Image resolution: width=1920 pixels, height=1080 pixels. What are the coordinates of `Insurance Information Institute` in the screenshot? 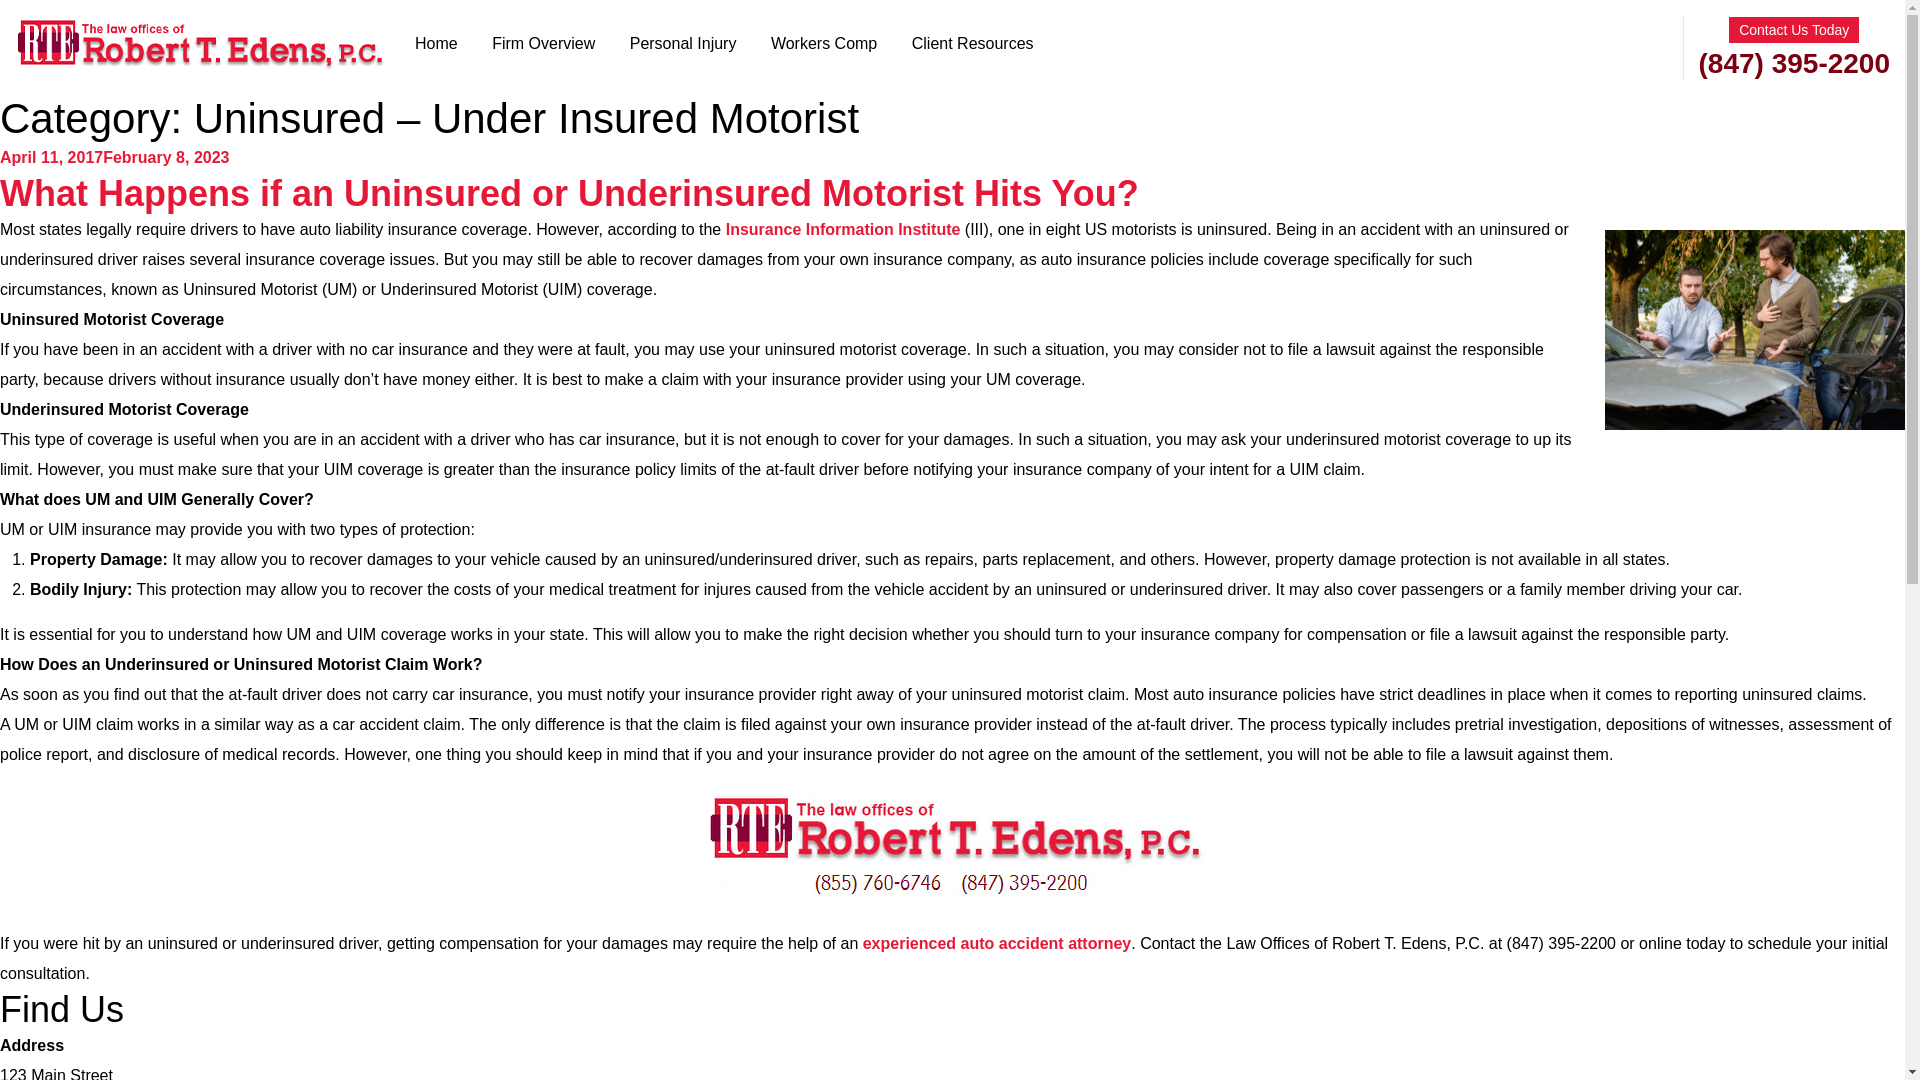 It's located at (843, 229).